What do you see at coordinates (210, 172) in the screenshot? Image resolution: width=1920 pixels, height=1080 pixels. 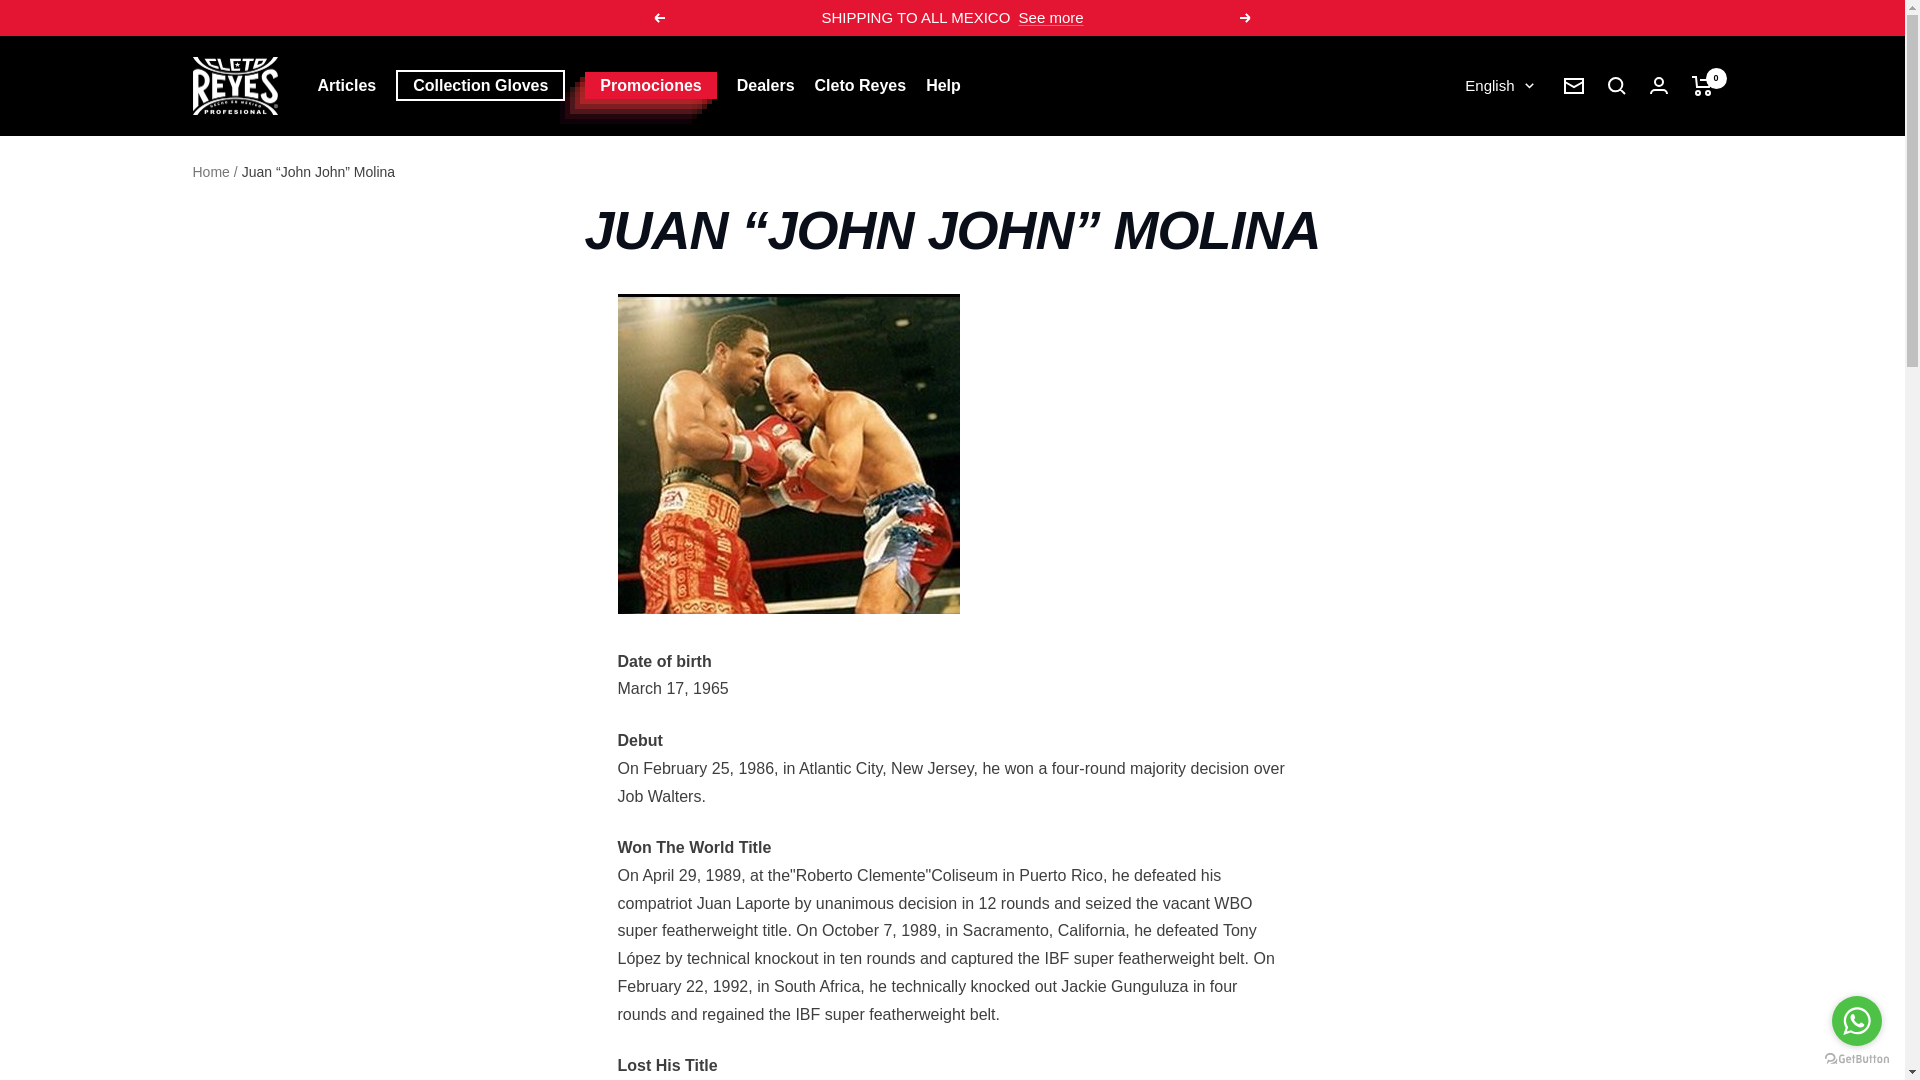 I see `Home` at bounding box center [210, 172].